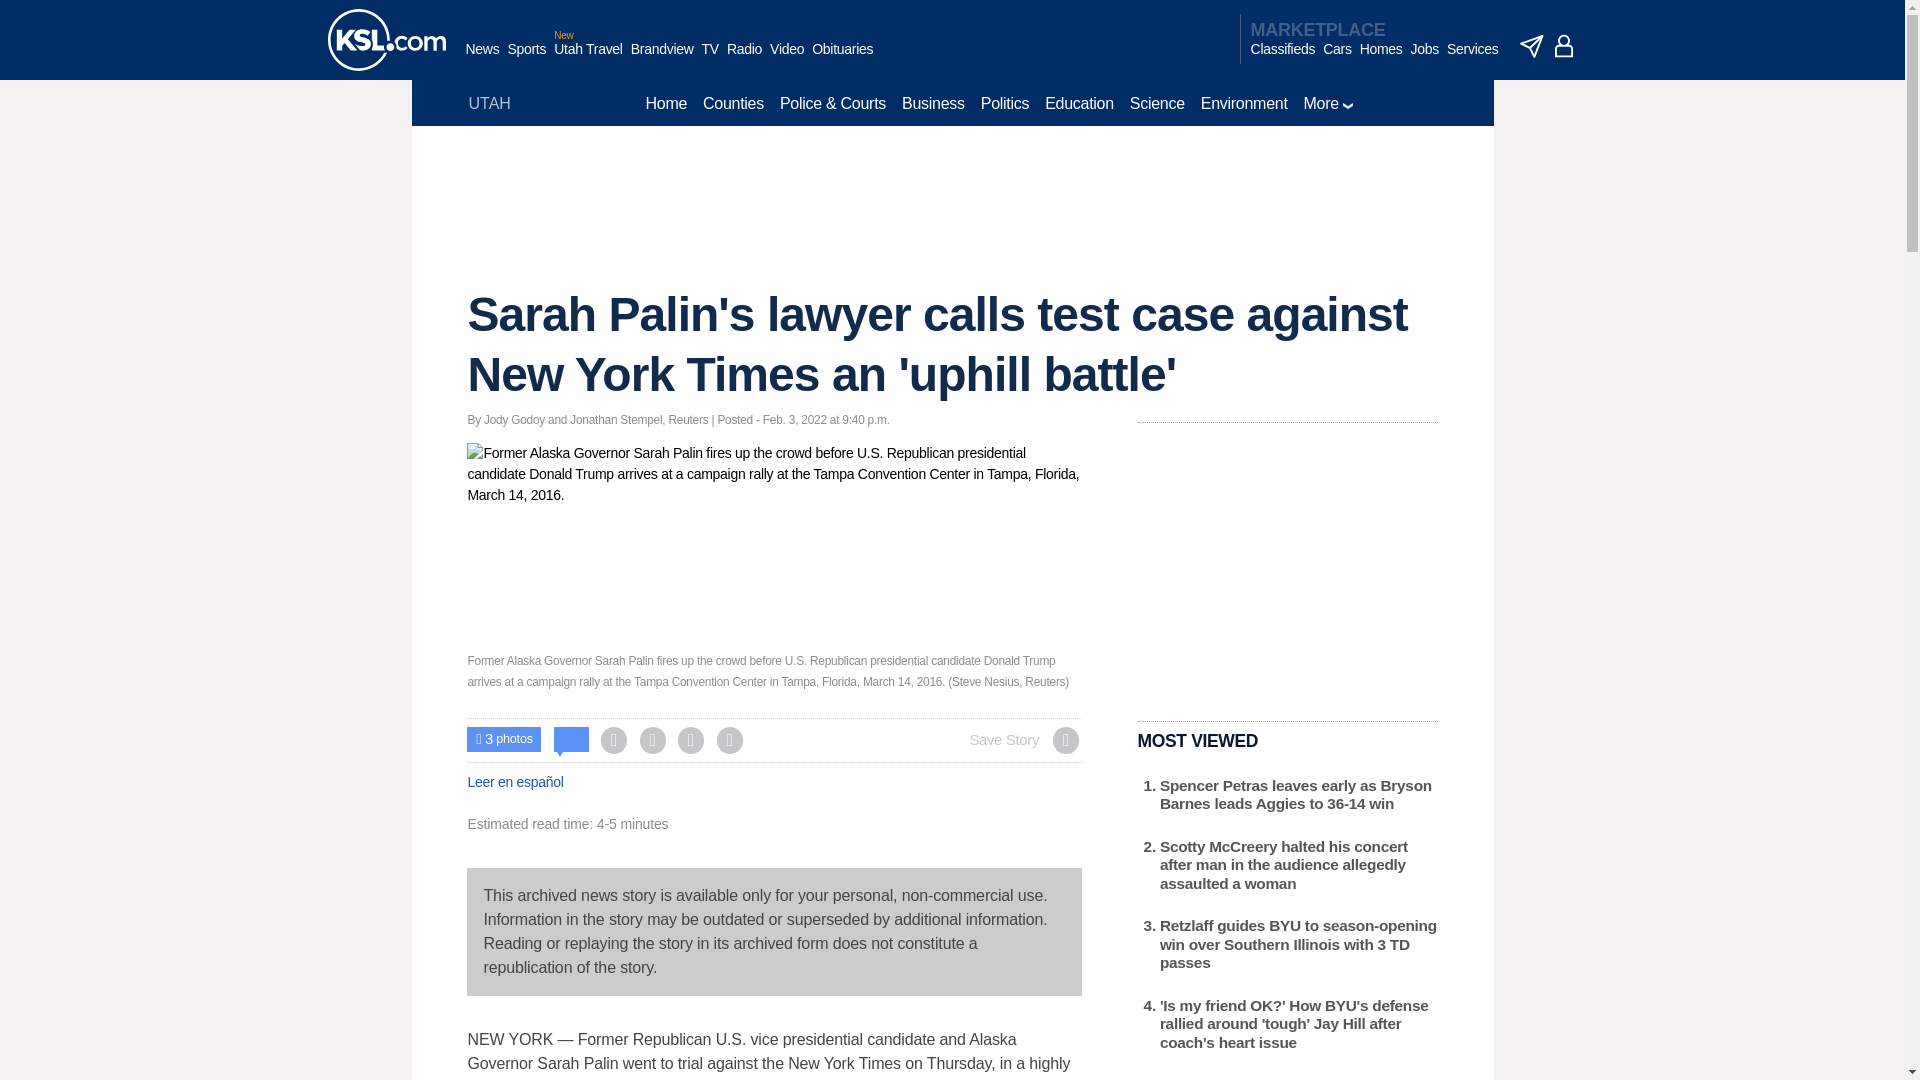 This screenshot has height=1080, width=1920. What do you see at coordinates (662, 59) in the screenshot?
I see `Brandview` at bounding box center [662, 59].